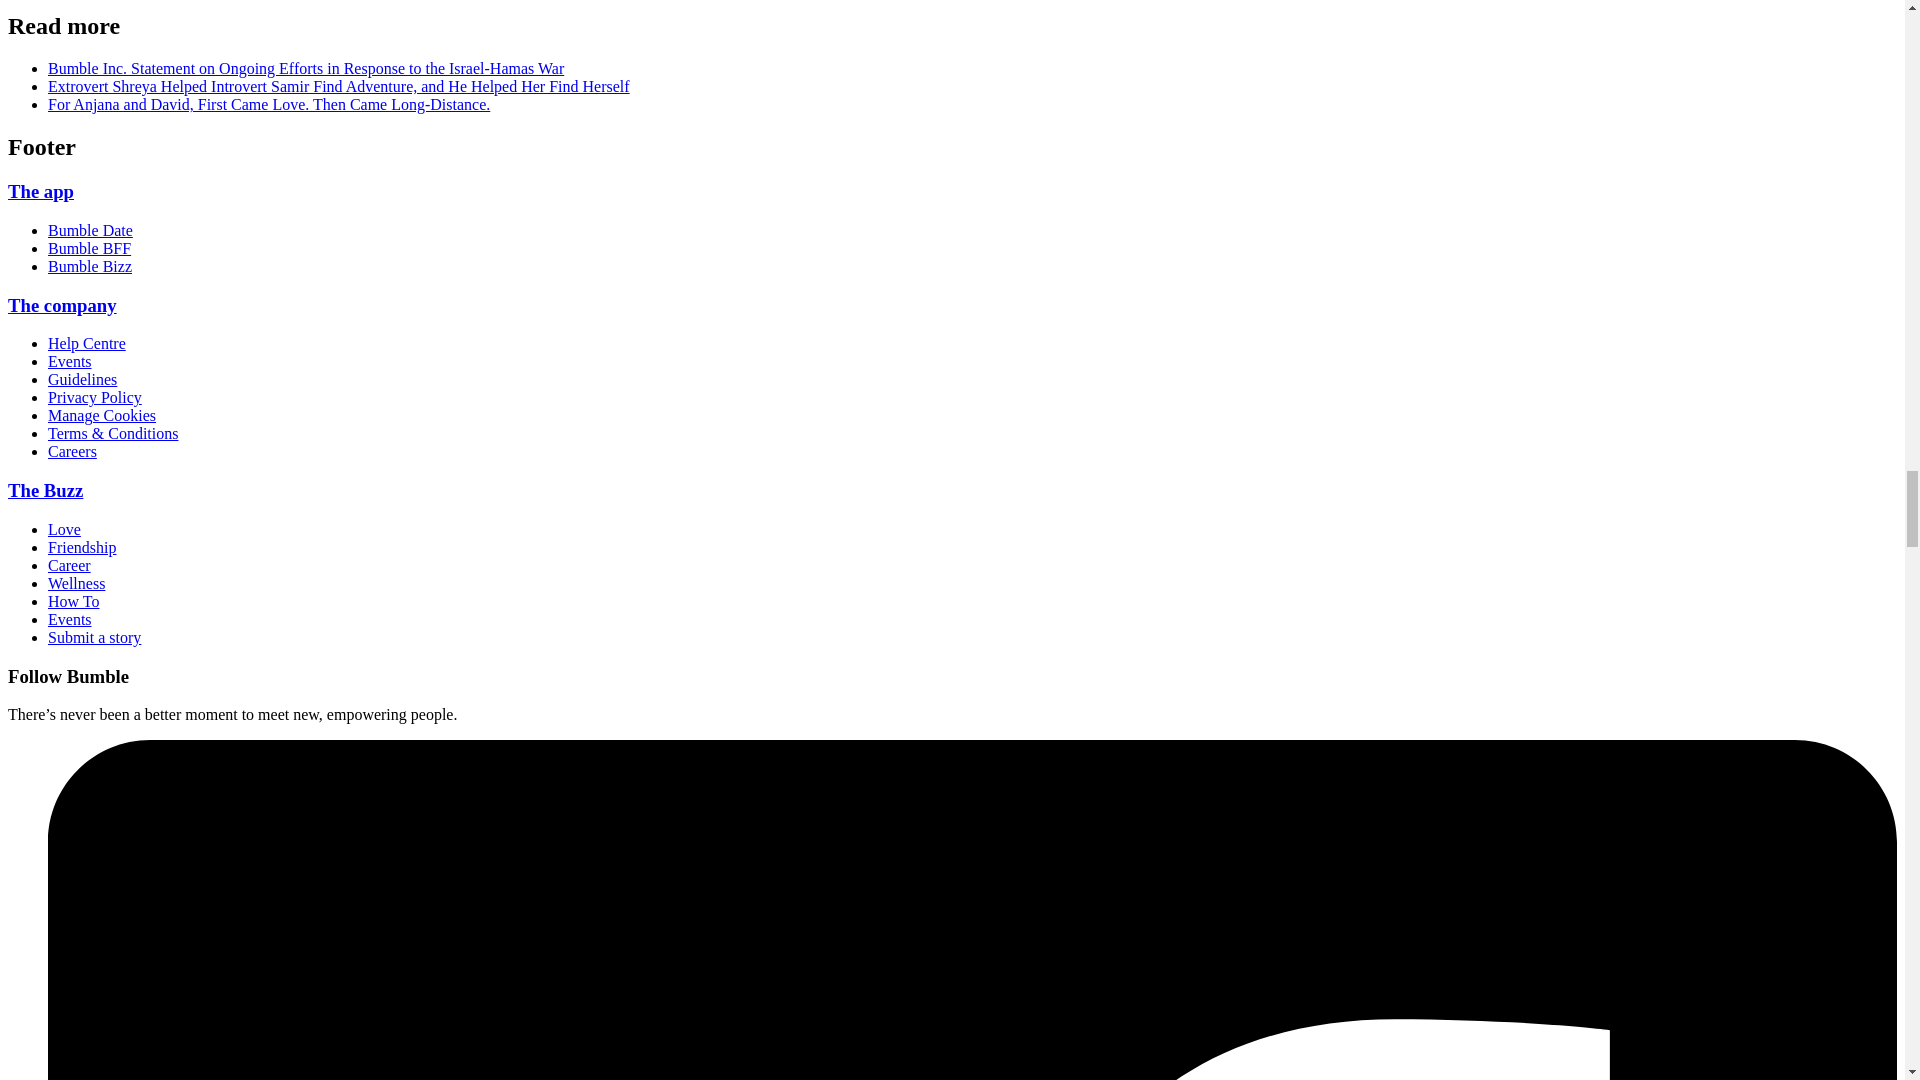 The width and height of the screenshot is (1920, 1080). Describe the element at coordinates (95, 397) in the screenshot. I see `Privacy Policy` at that location.